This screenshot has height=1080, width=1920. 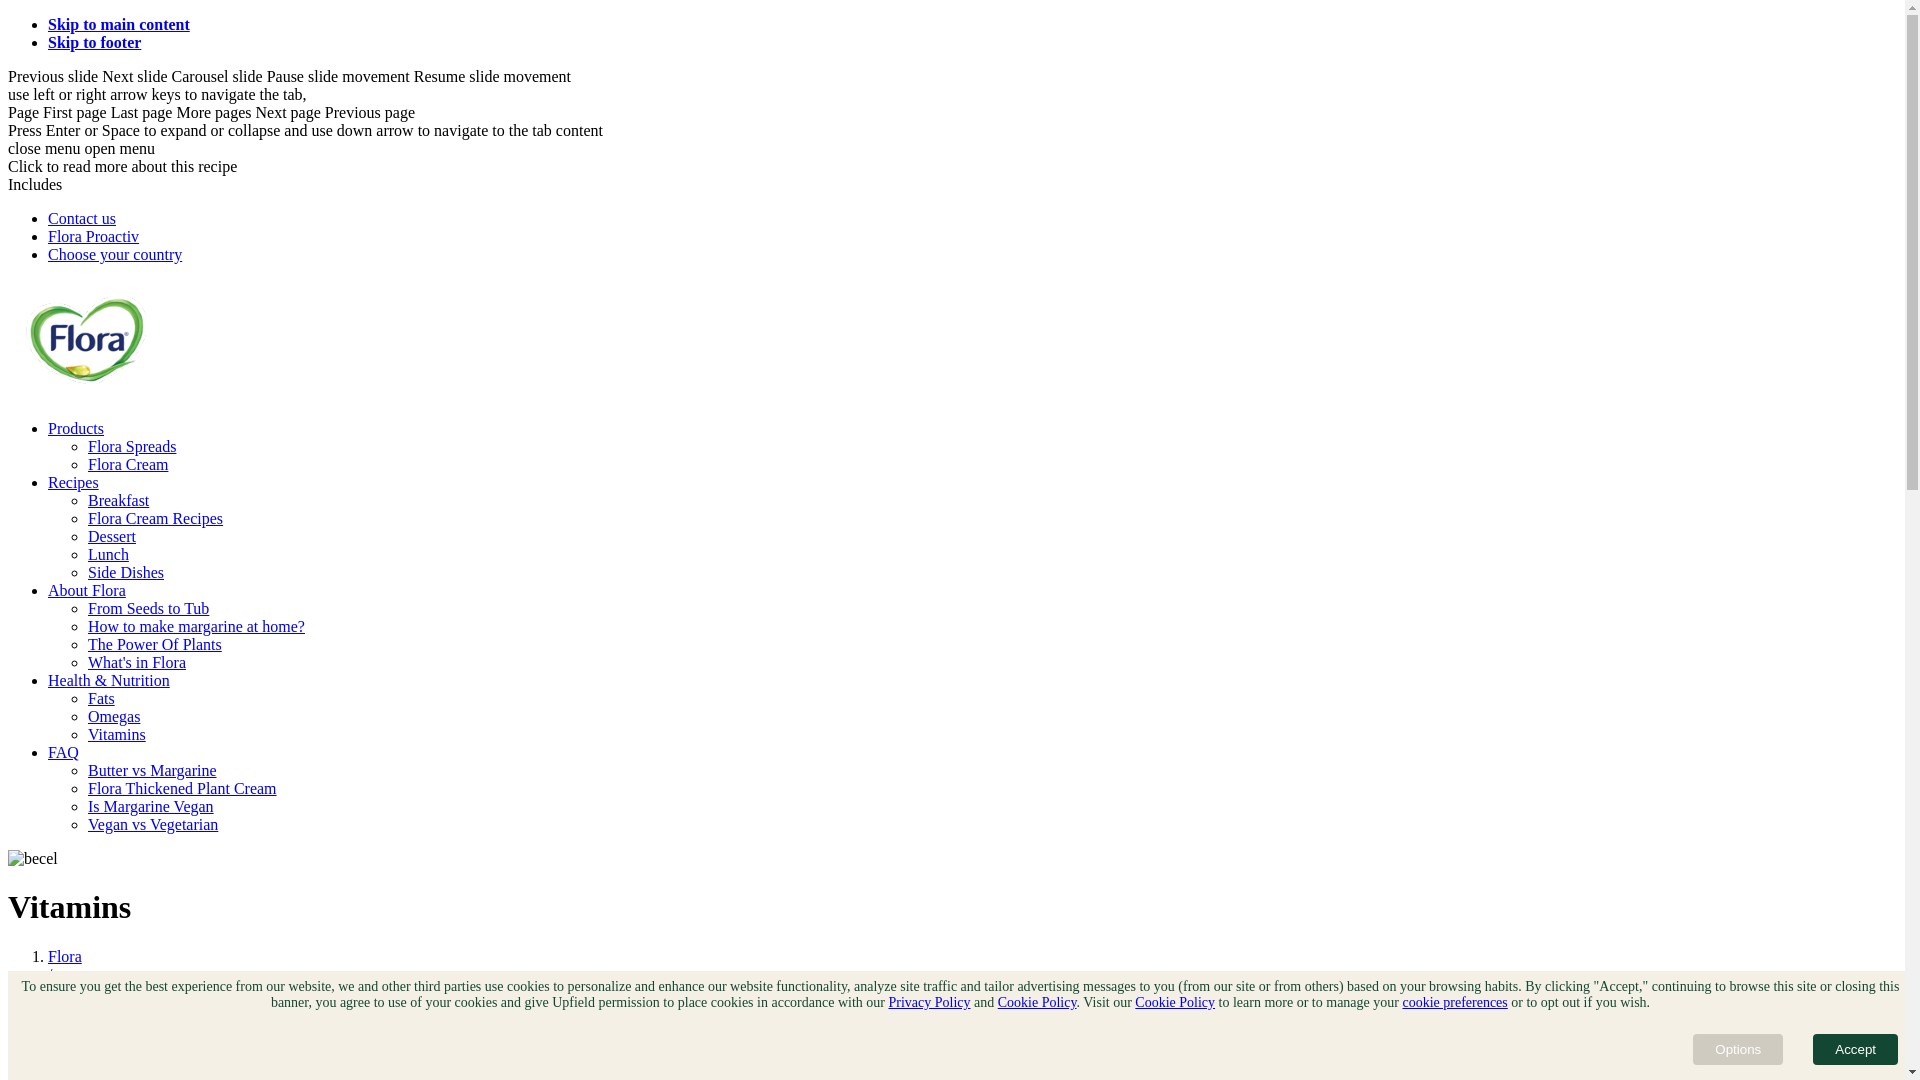 I want to click on How to make margarine at home?, so click(x=196, y=626).